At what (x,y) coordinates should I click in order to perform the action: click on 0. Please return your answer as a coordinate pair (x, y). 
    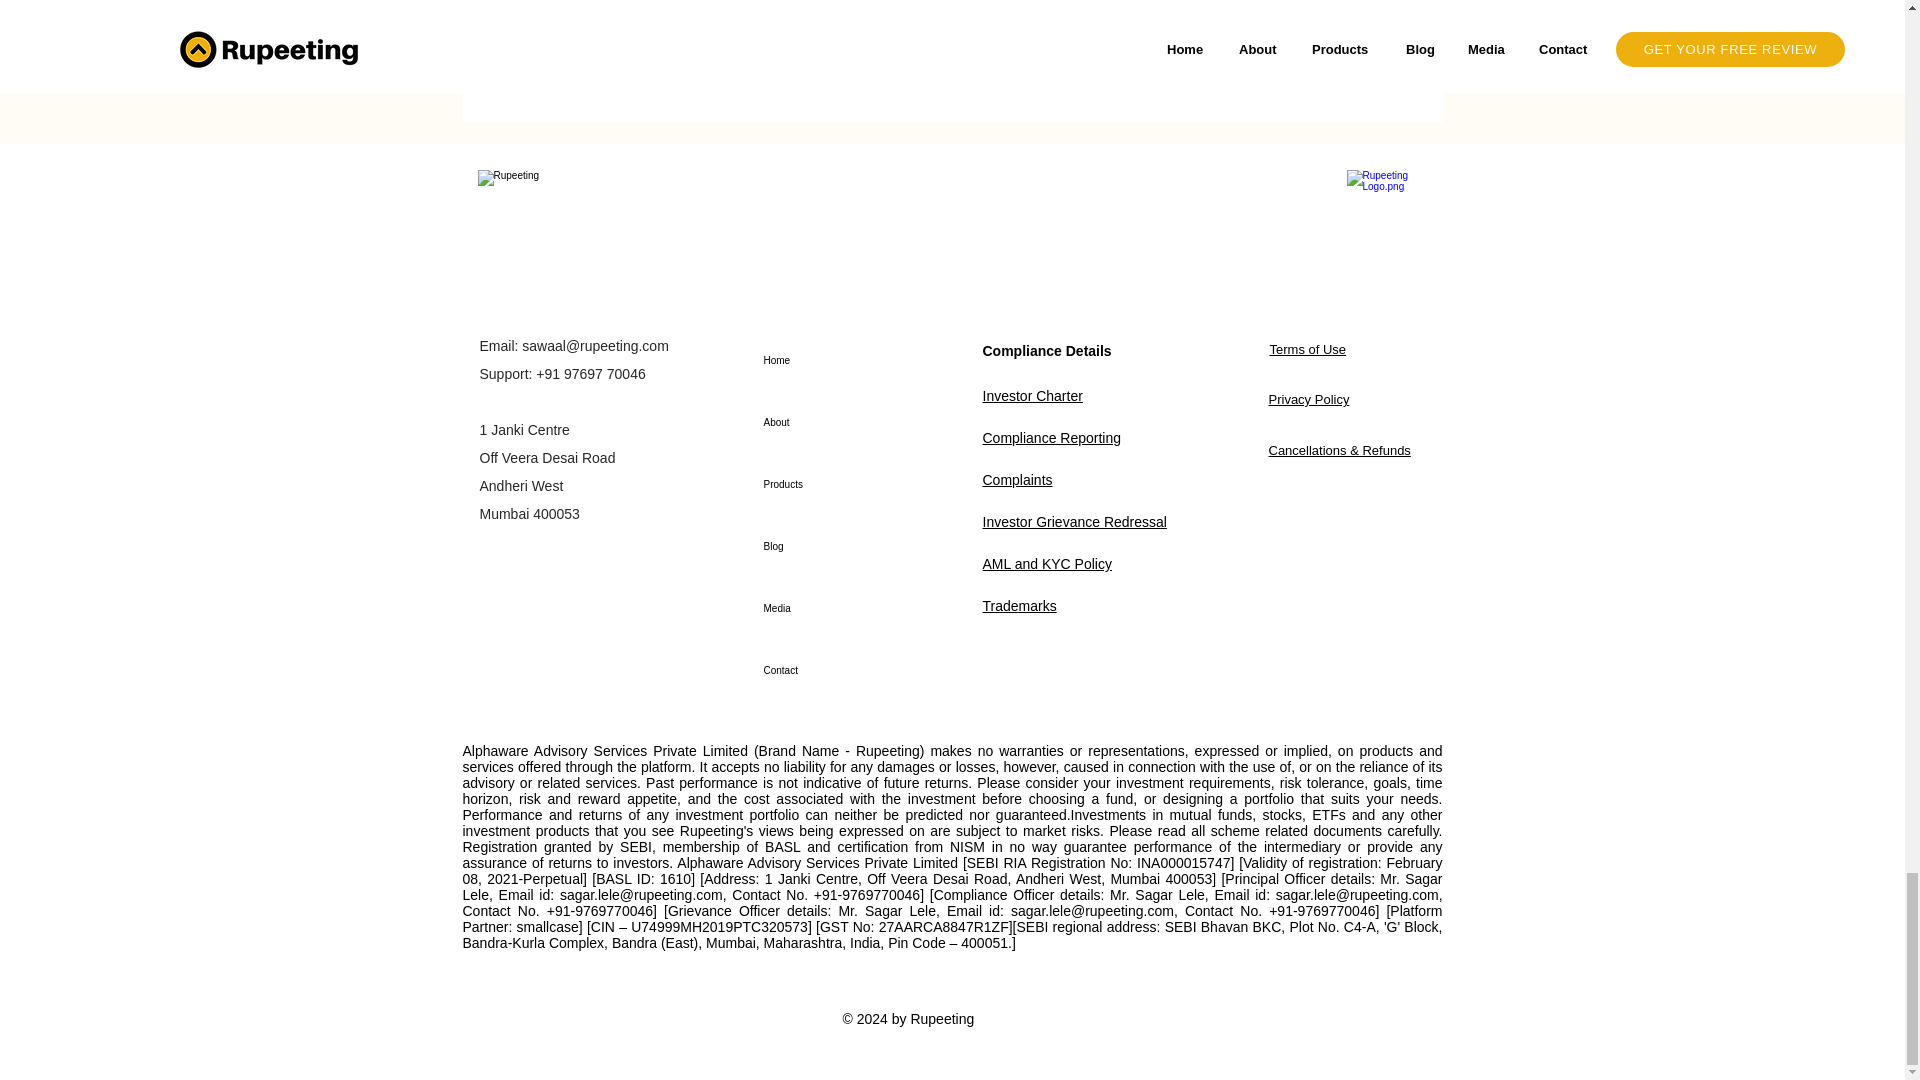
    Looking at the image, I should click on (1228, 48).